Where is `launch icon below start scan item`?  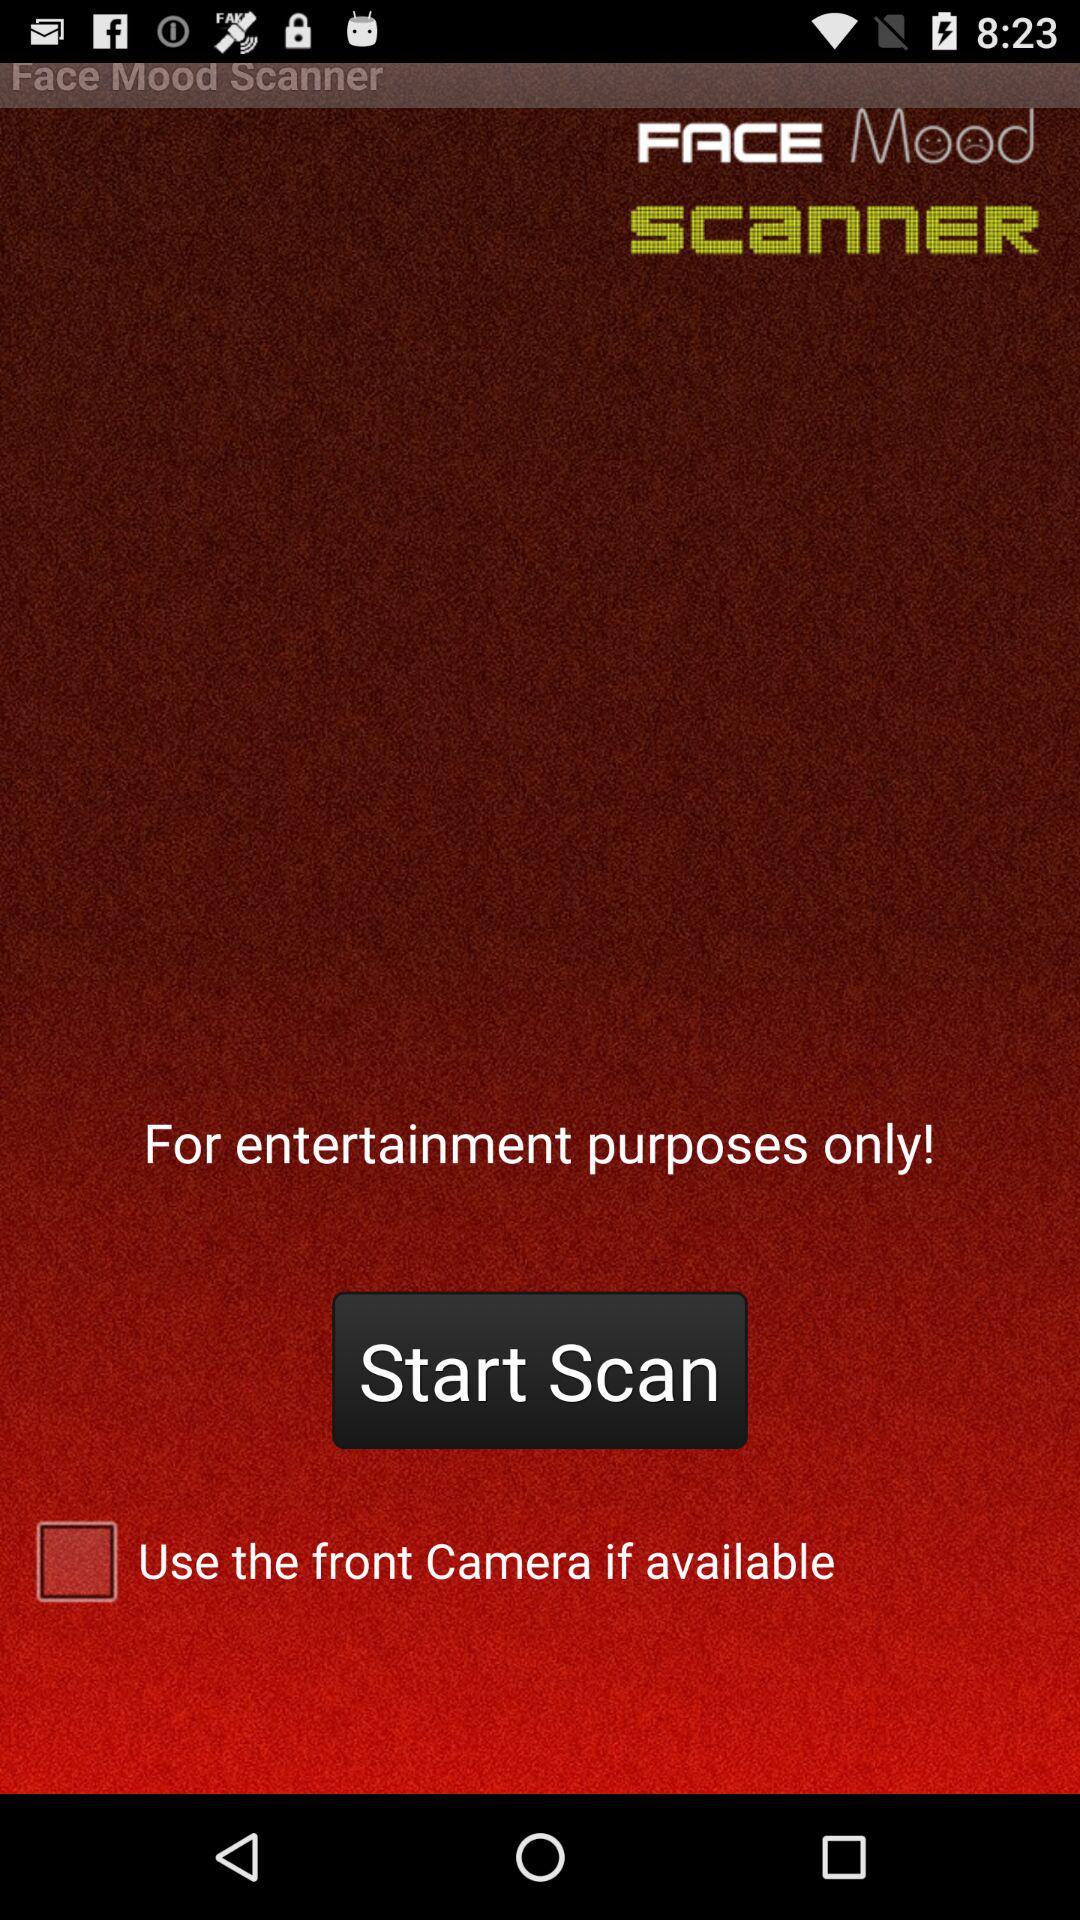 launch icon below start scan item is located at coordinates (540, 1560).